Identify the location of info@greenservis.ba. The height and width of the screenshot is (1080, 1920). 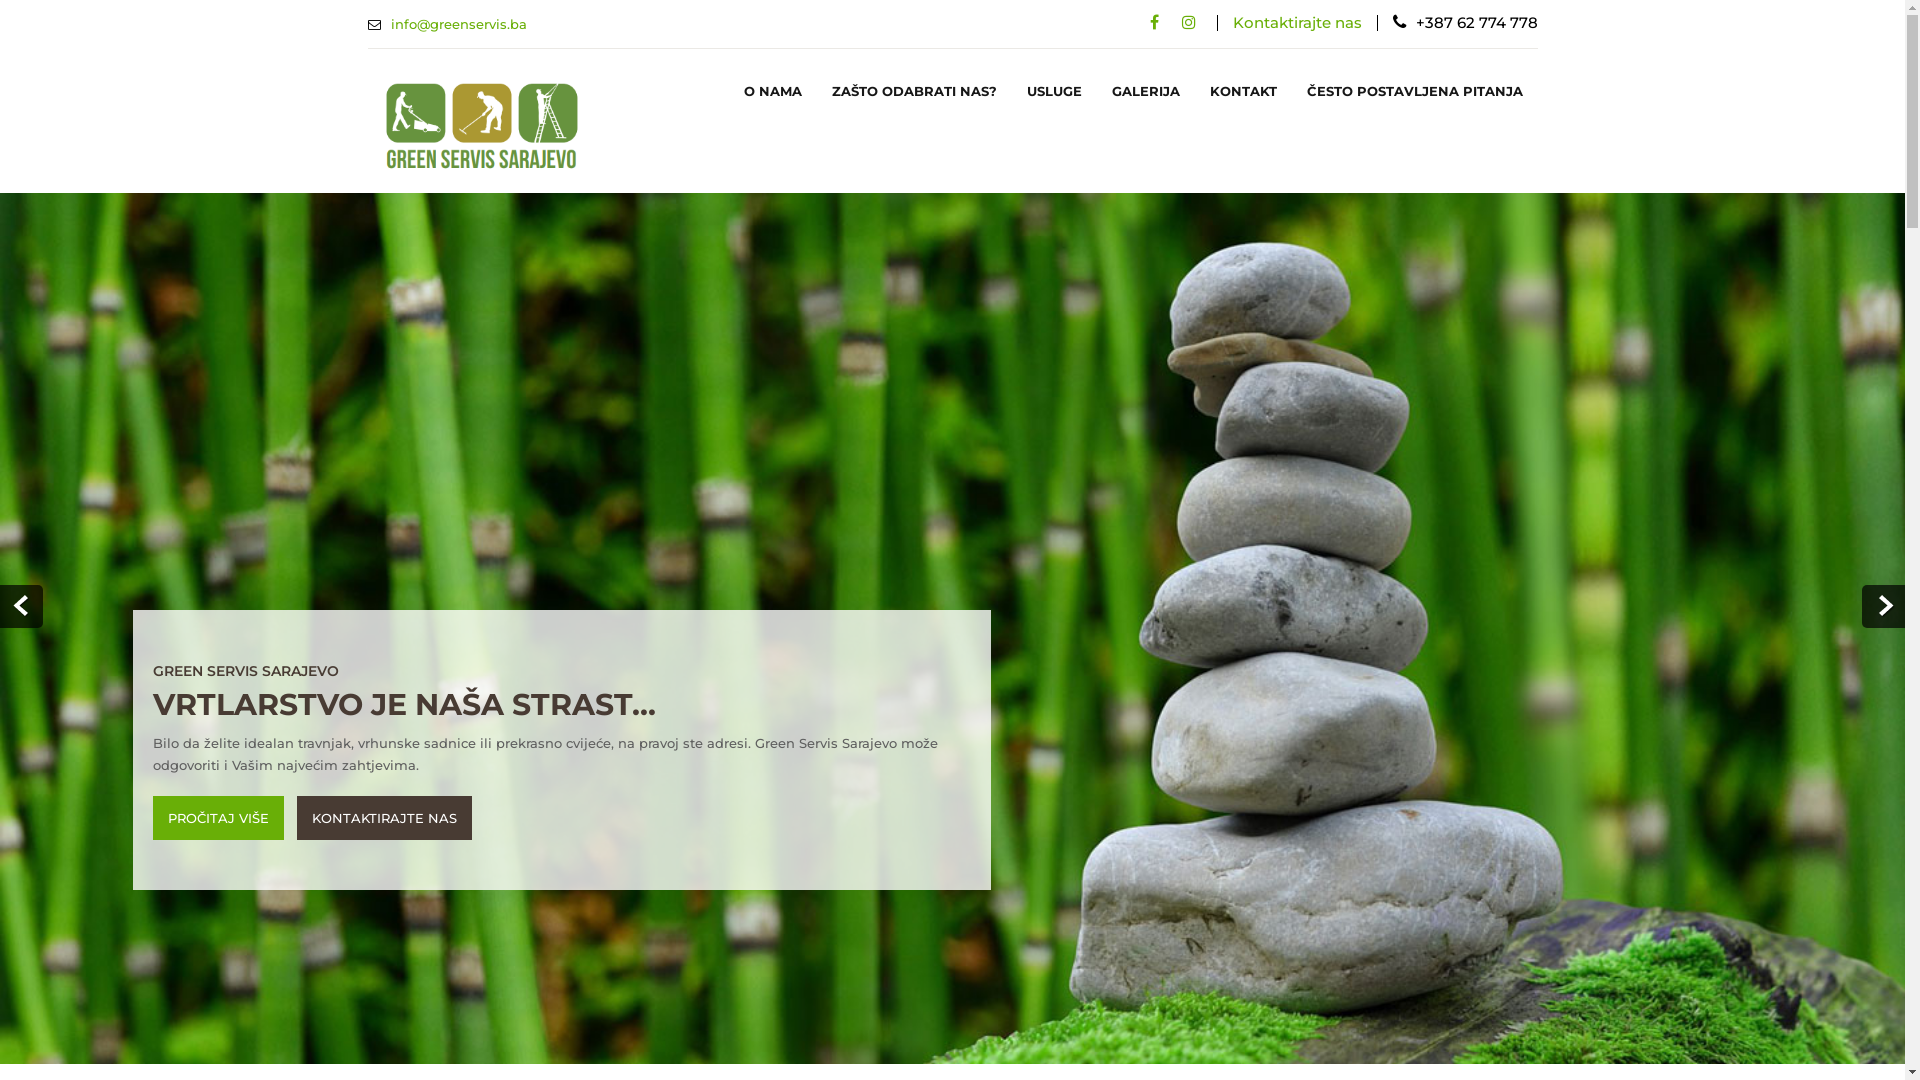
(458, 24).